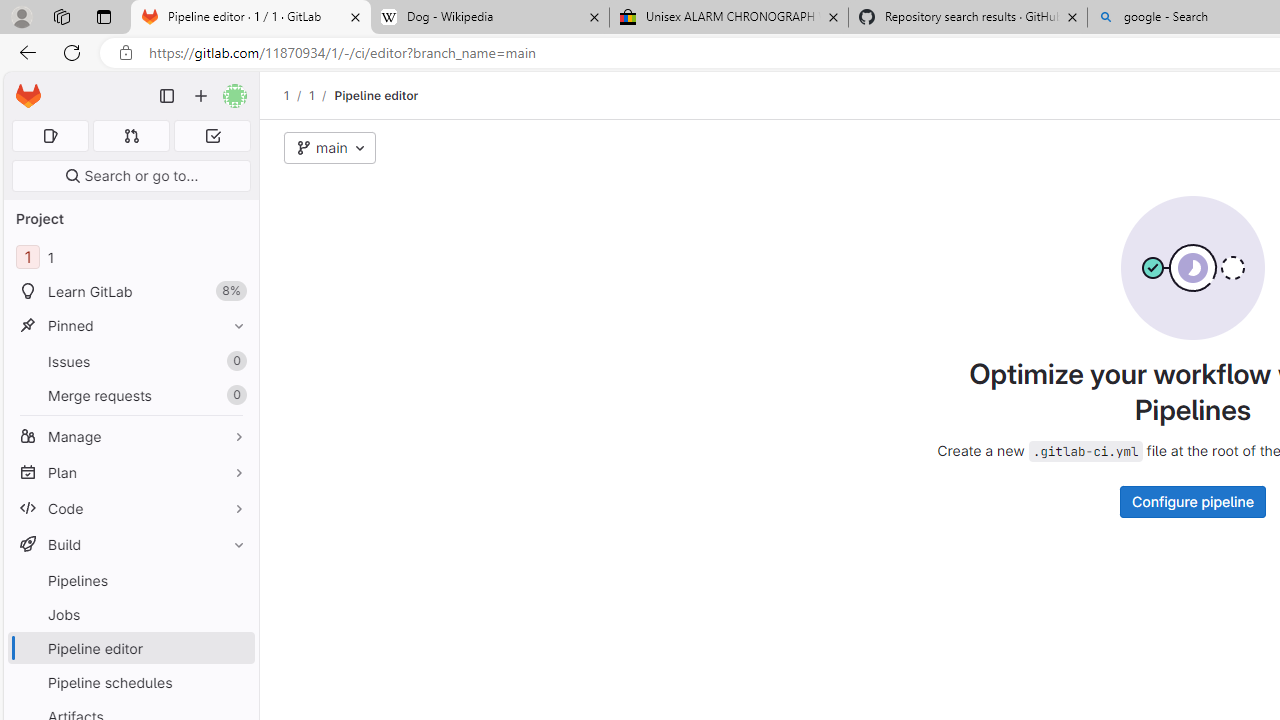 Image resolution: width=1280 pixels, height=720 pixels. Describe the element at coordinates (130, 544) in the screenshot. I see `Build` at that location.